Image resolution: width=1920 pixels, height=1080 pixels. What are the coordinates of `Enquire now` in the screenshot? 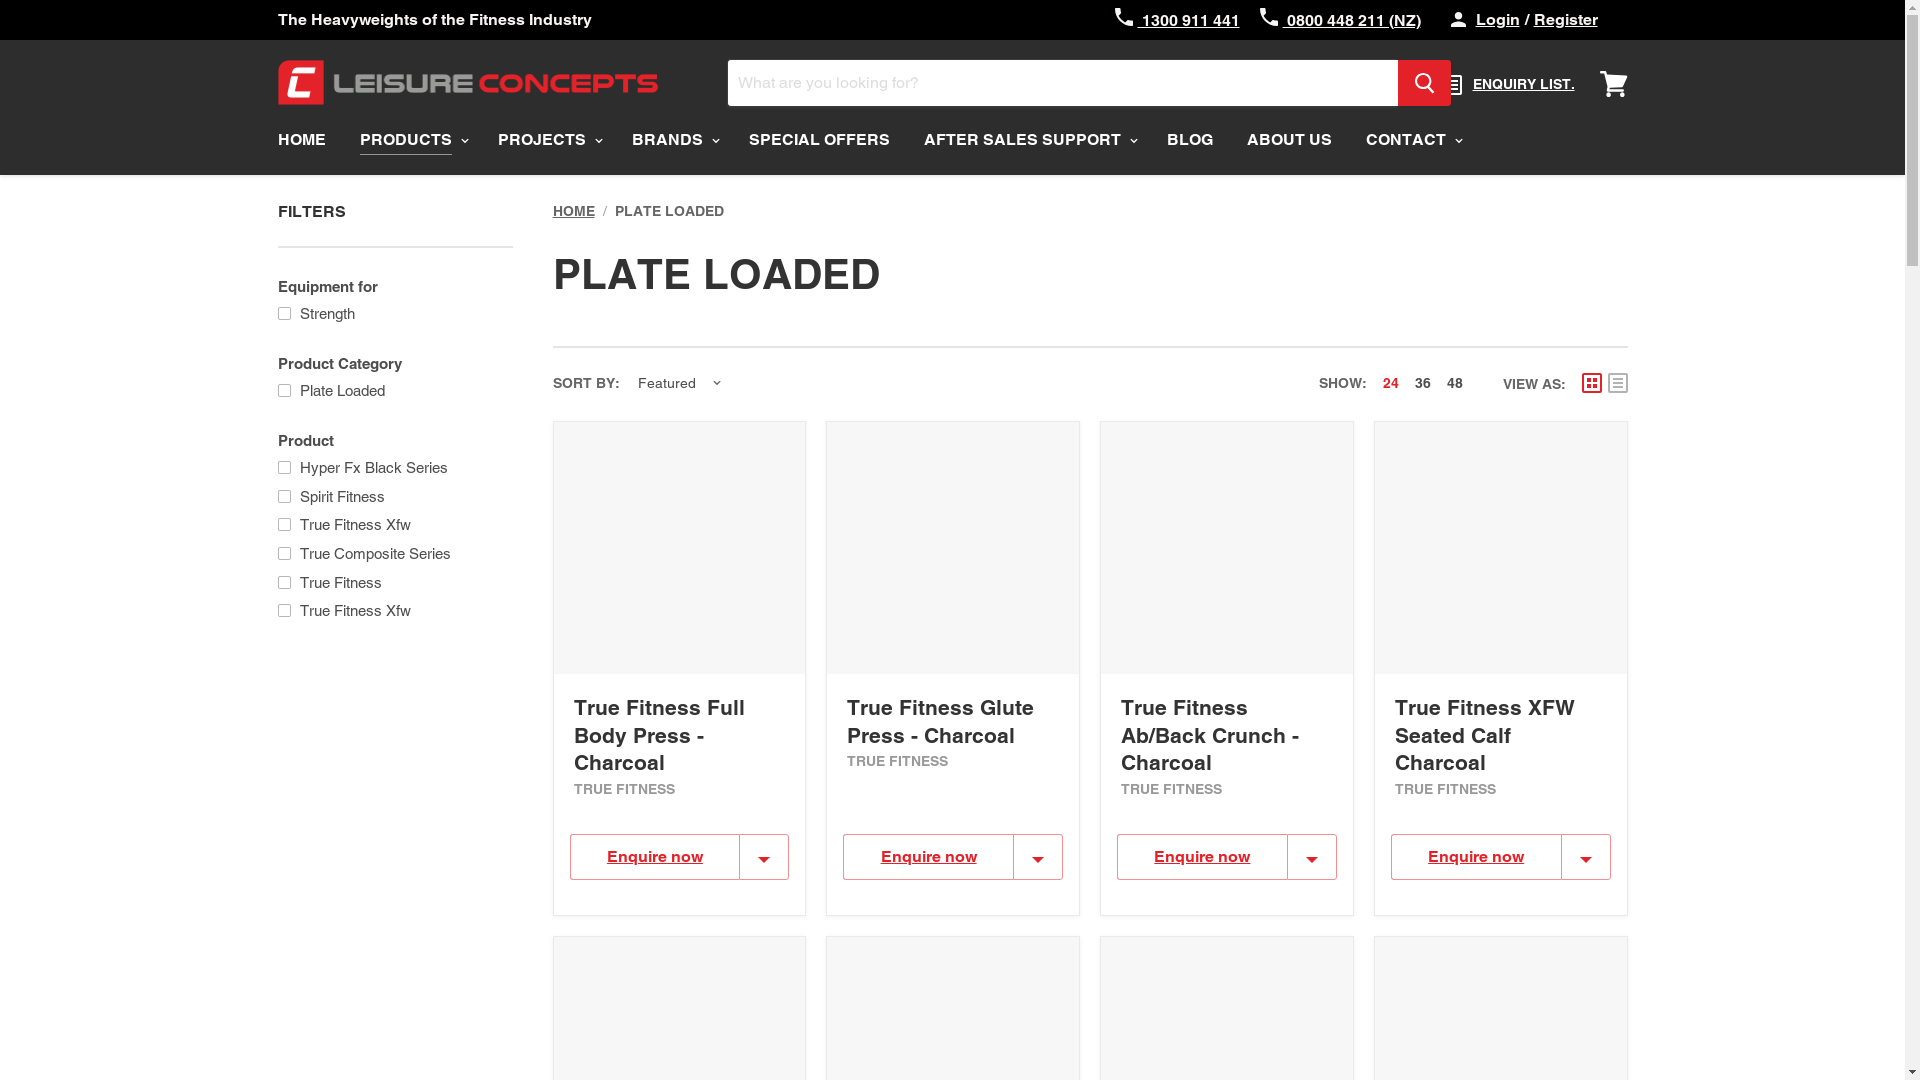 It's located at (655, 857).